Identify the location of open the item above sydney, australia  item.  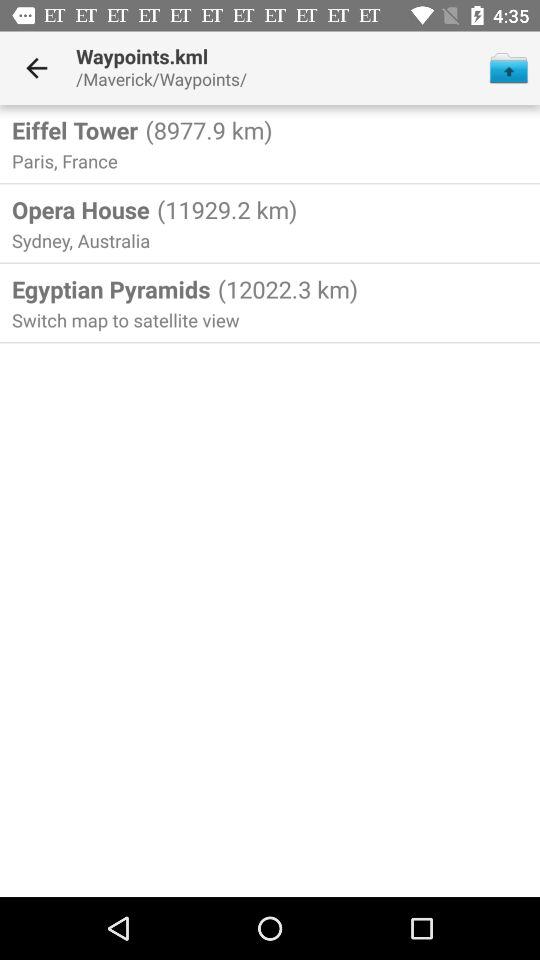
(80, 209).